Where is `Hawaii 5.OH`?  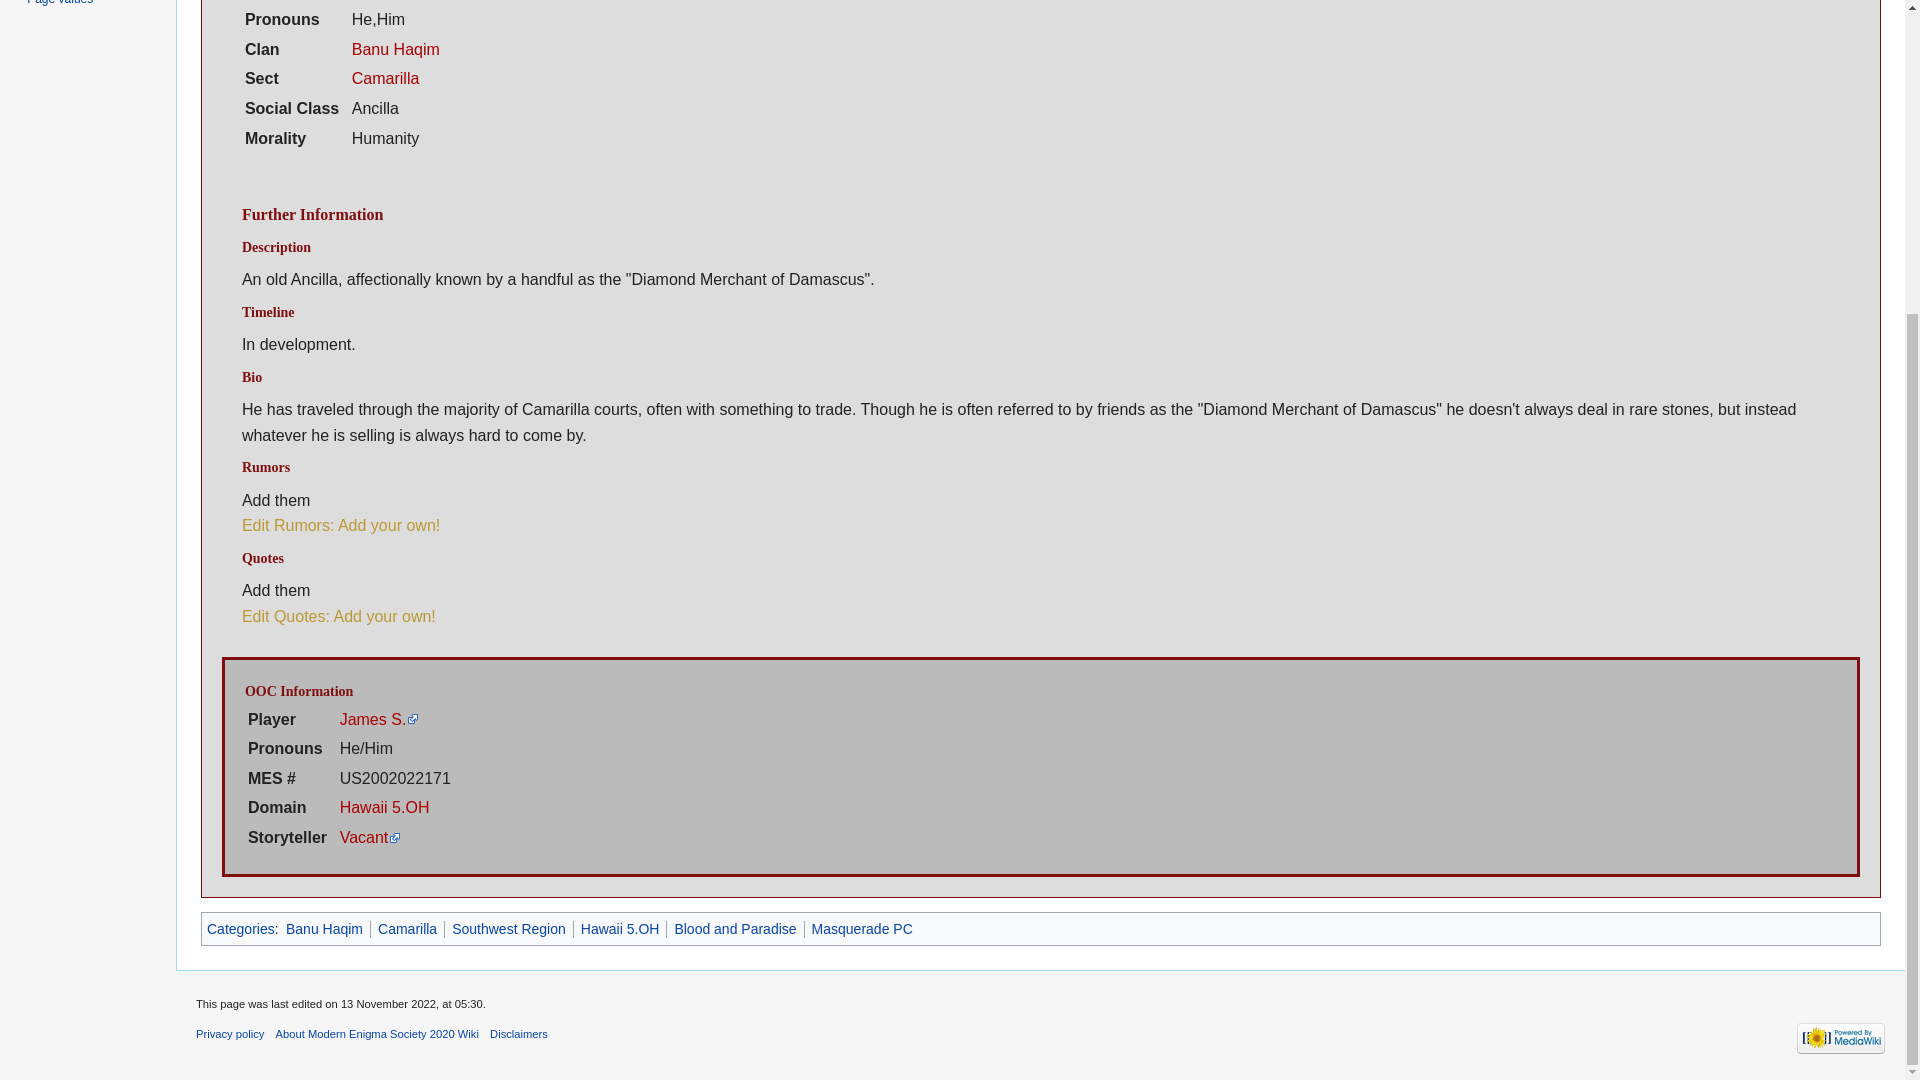
Hawaii 5.OH is located at coordinates (384, 808).